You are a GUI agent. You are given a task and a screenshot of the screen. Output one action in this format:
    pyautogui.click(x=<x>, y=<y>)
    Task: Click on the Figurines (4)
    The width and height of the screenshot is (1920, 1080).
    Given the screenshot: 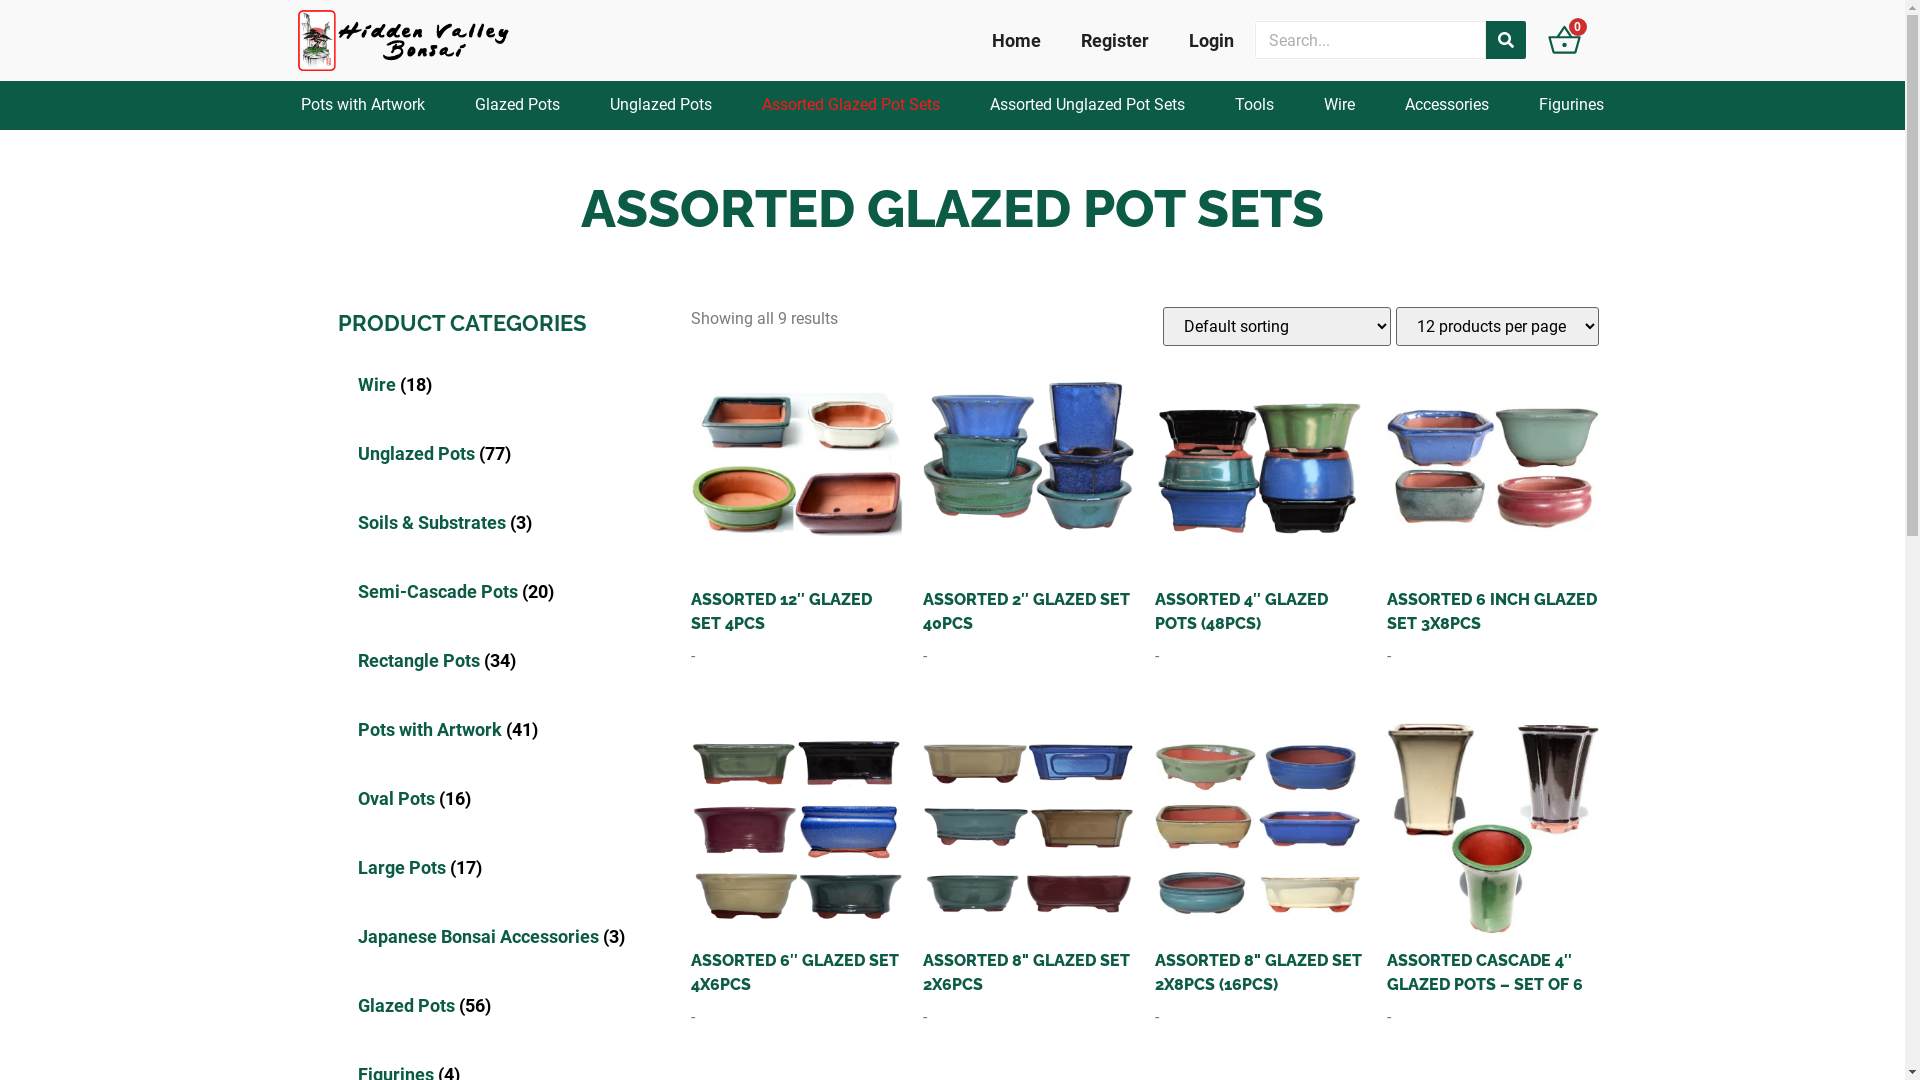 What is the action you would take?
    pyautogui.click(x=399, y=1074)
    